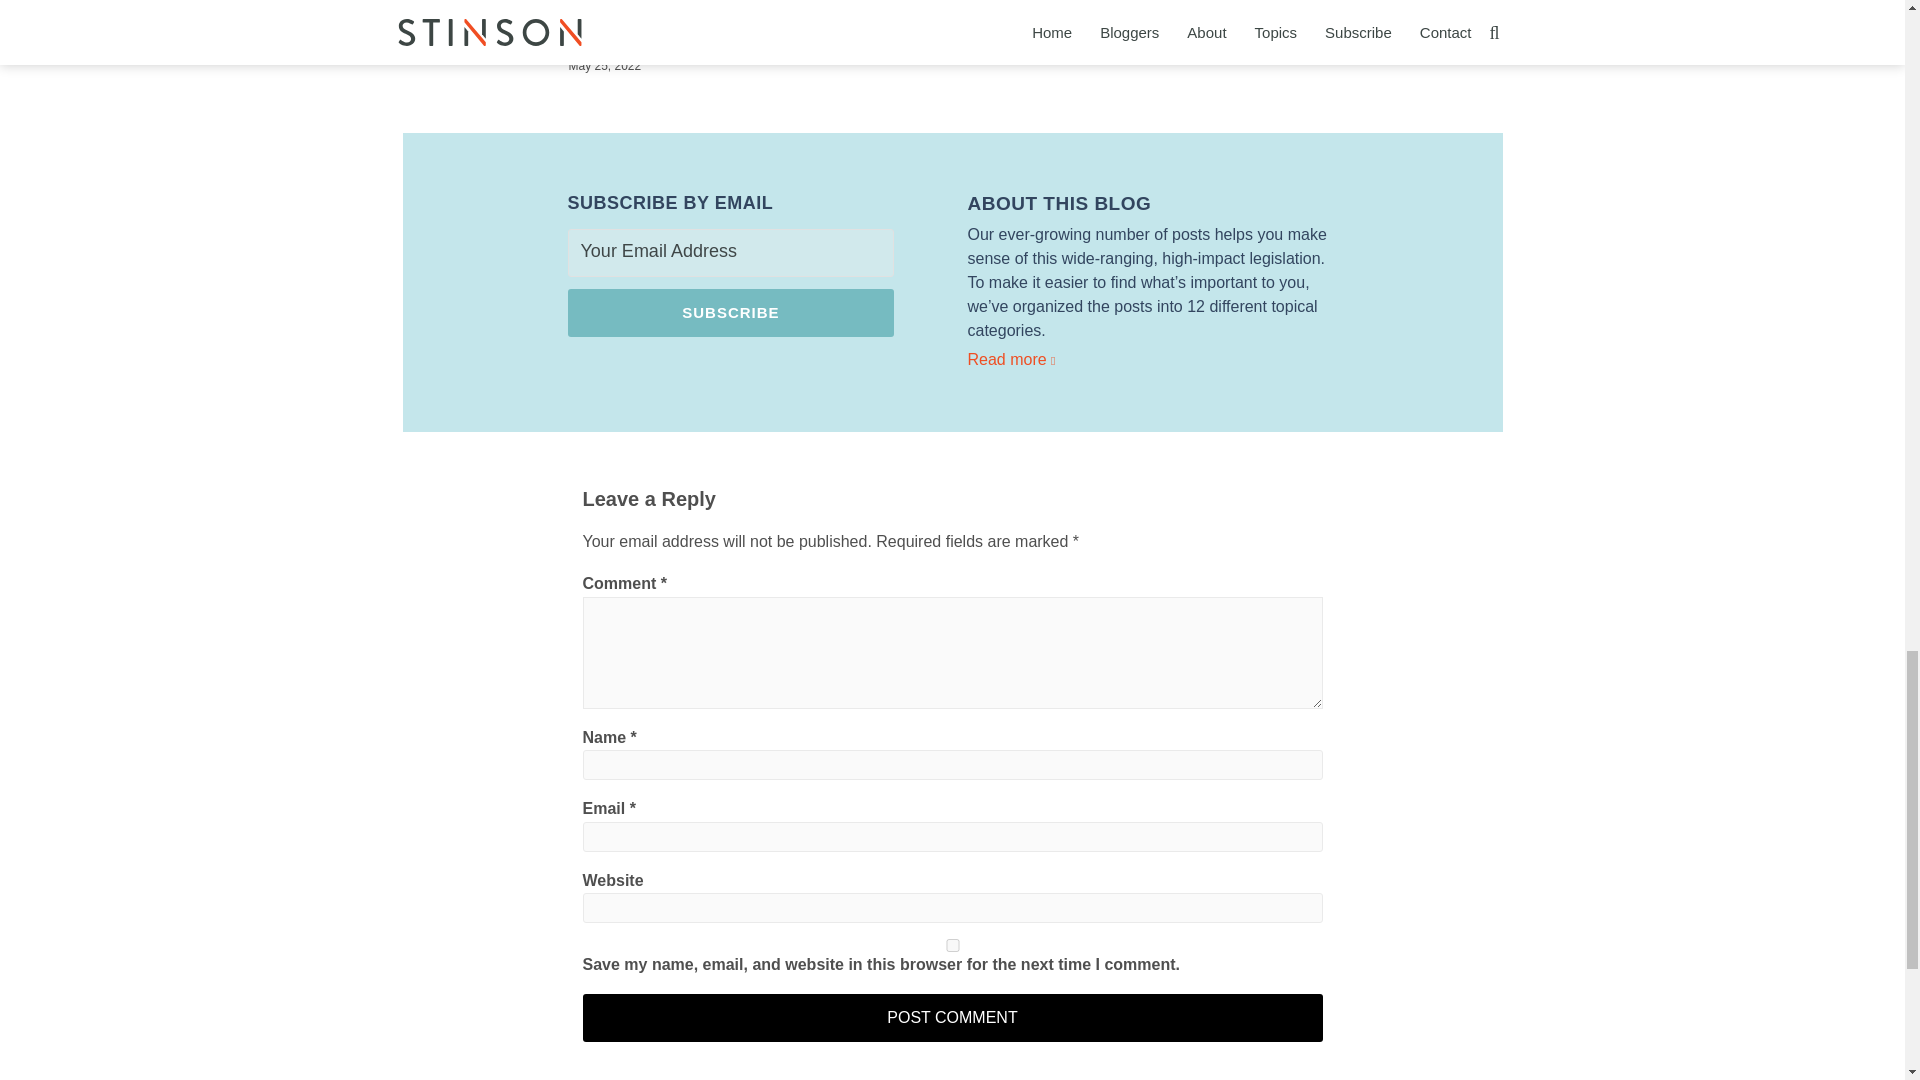 This screenshot has height=1080, width=1920. Describe the element at coordinates (731, 312) in the screenshot. I see `Subscribe` at that location.